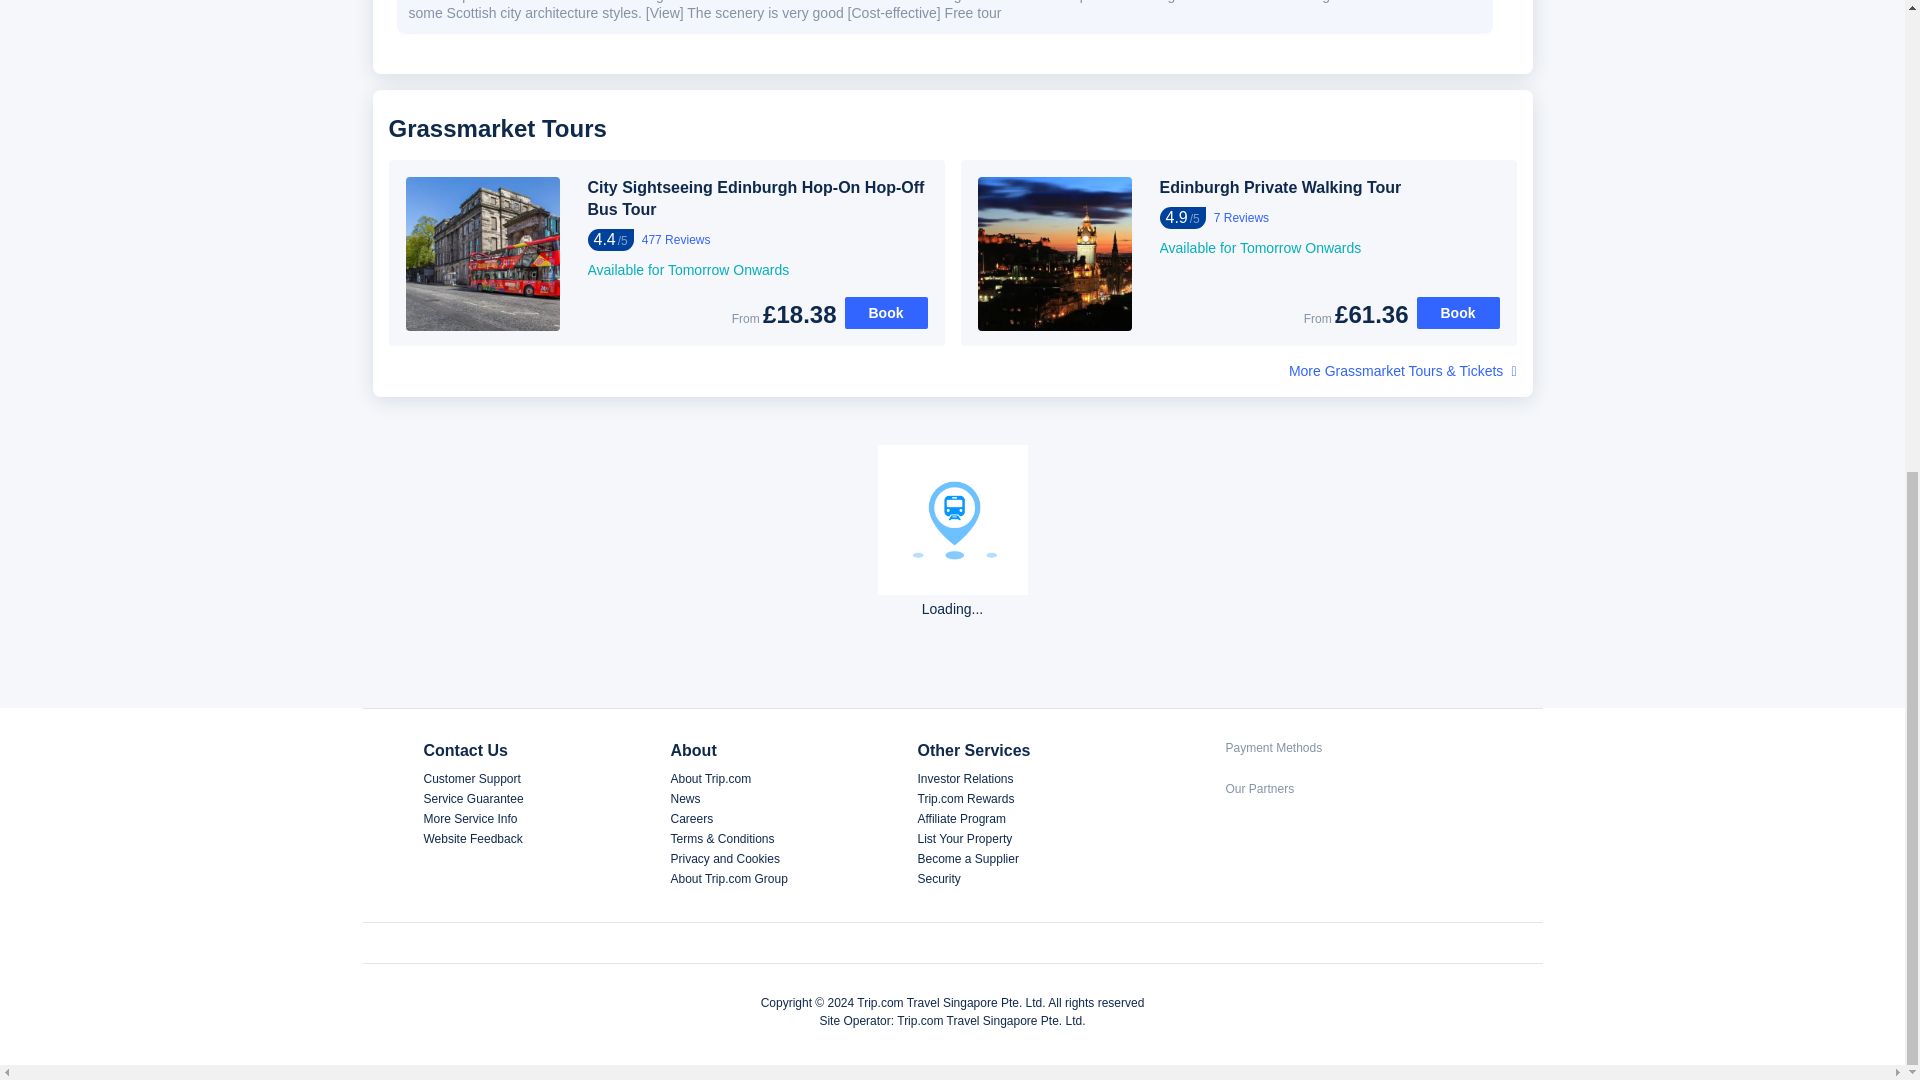 The height and width of the screenshot is (1080, 1920). I want to click on Customer Support, so click(472, 779).